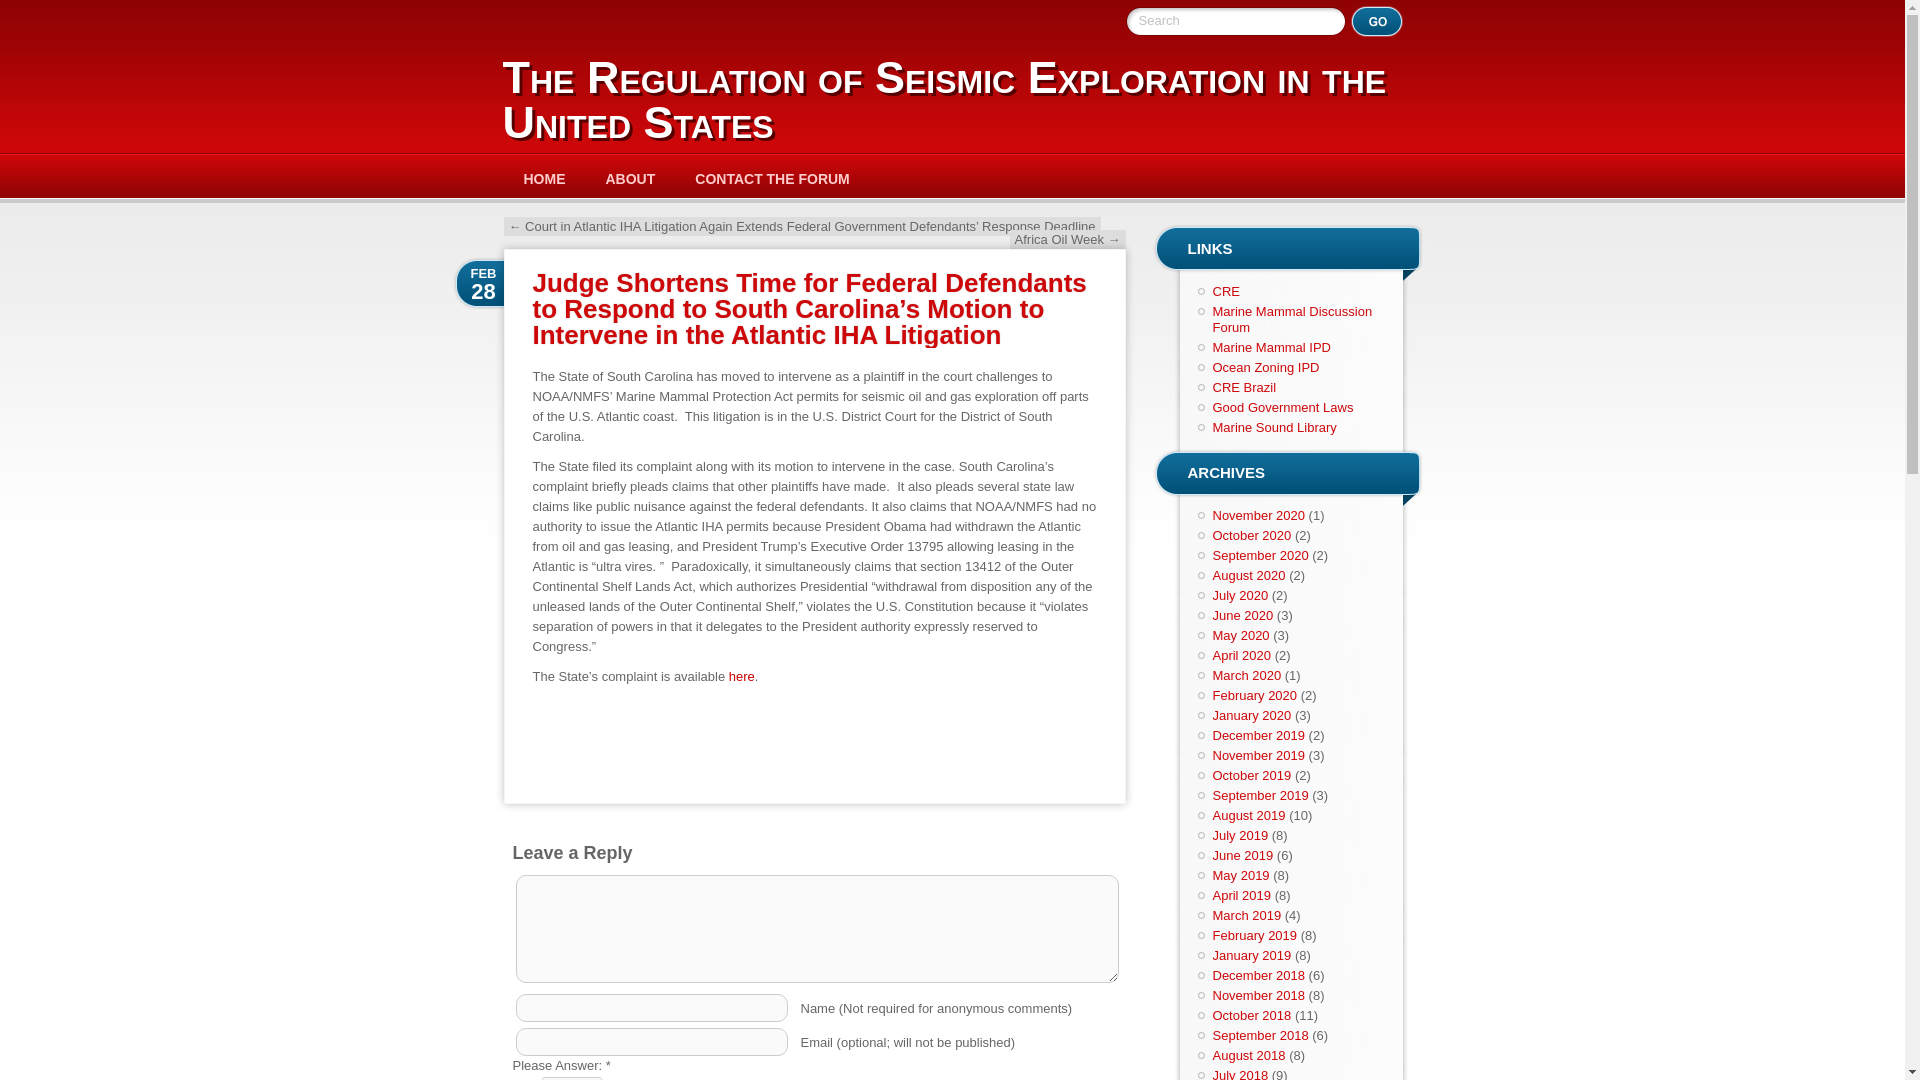 The height and width of the screenshot is (1080, 1920). Describe the element at coordinates (1241, 894) in the screenshot. I see `April 2019` at that location.